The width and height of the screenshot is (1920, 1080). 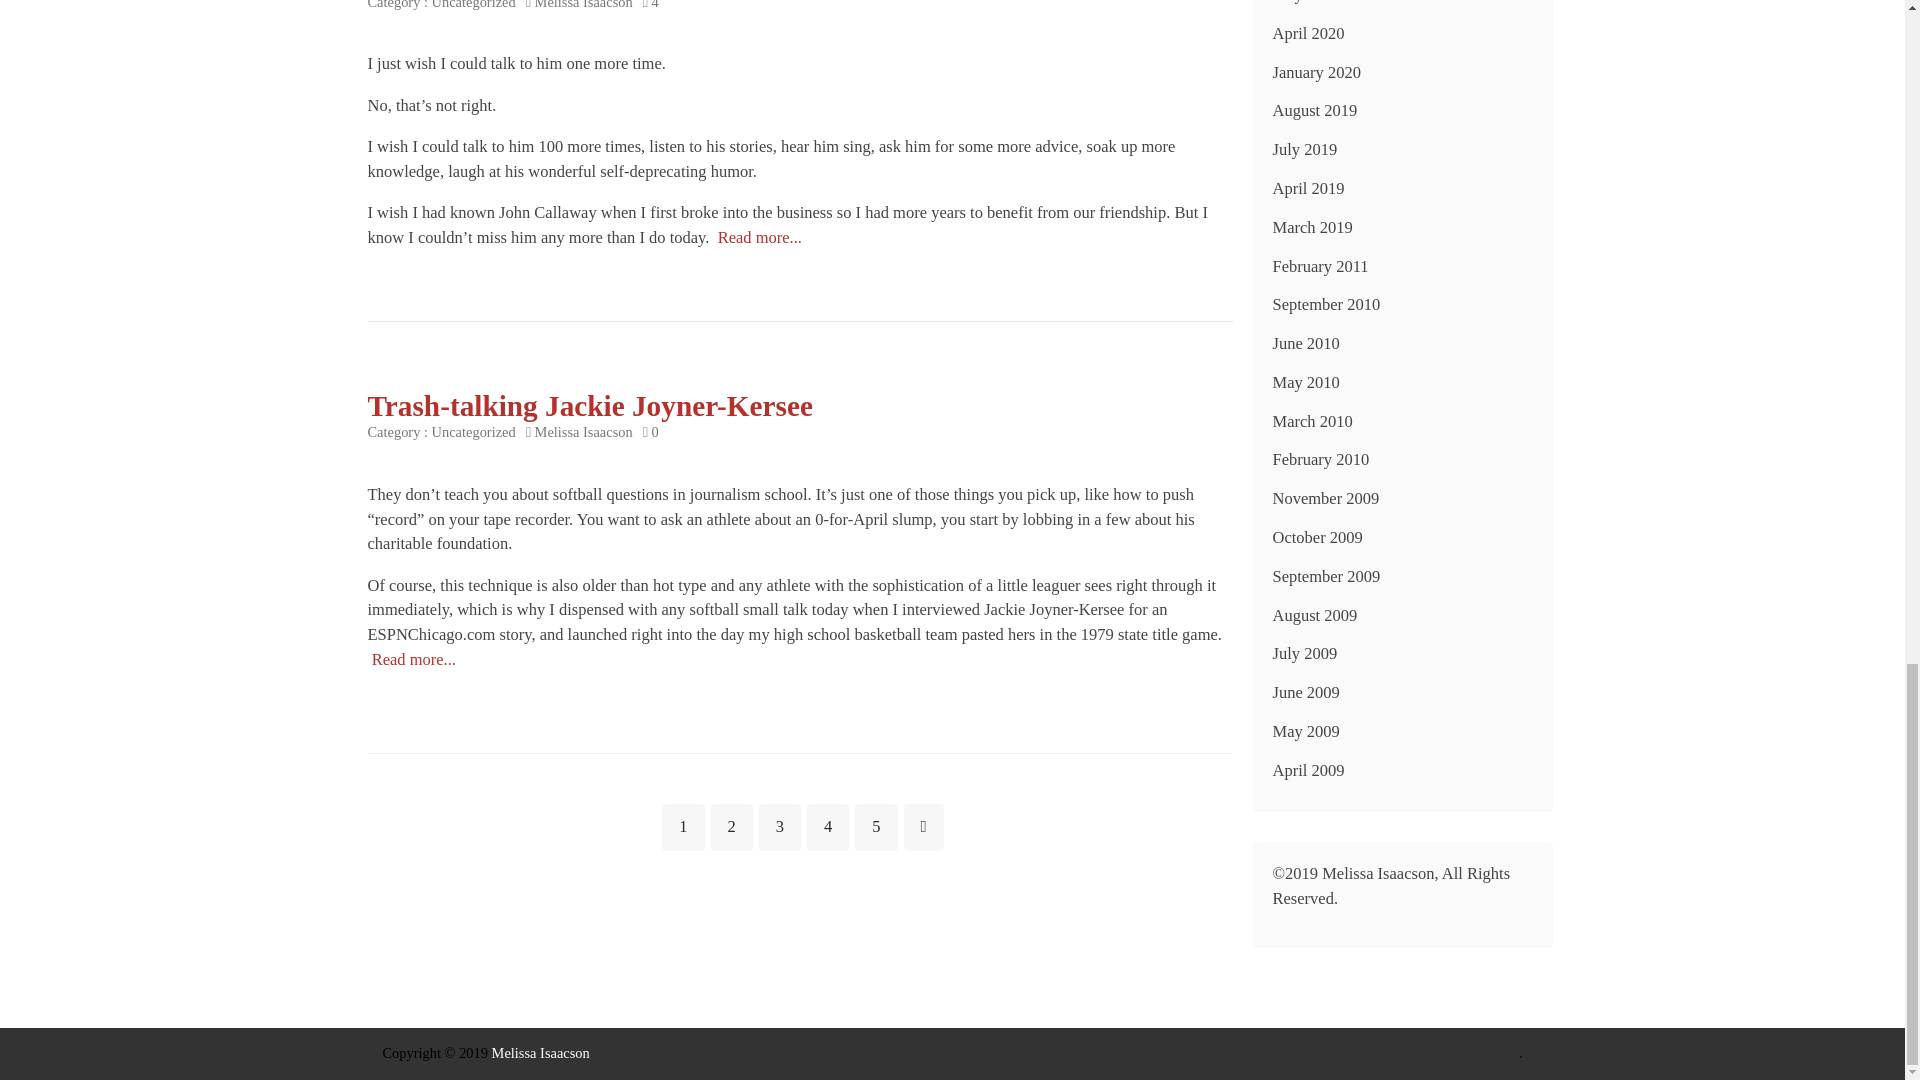 What do you see at coordinates (731, 826) in the screenshot?
I see `2` at bounding box center [731, 826].